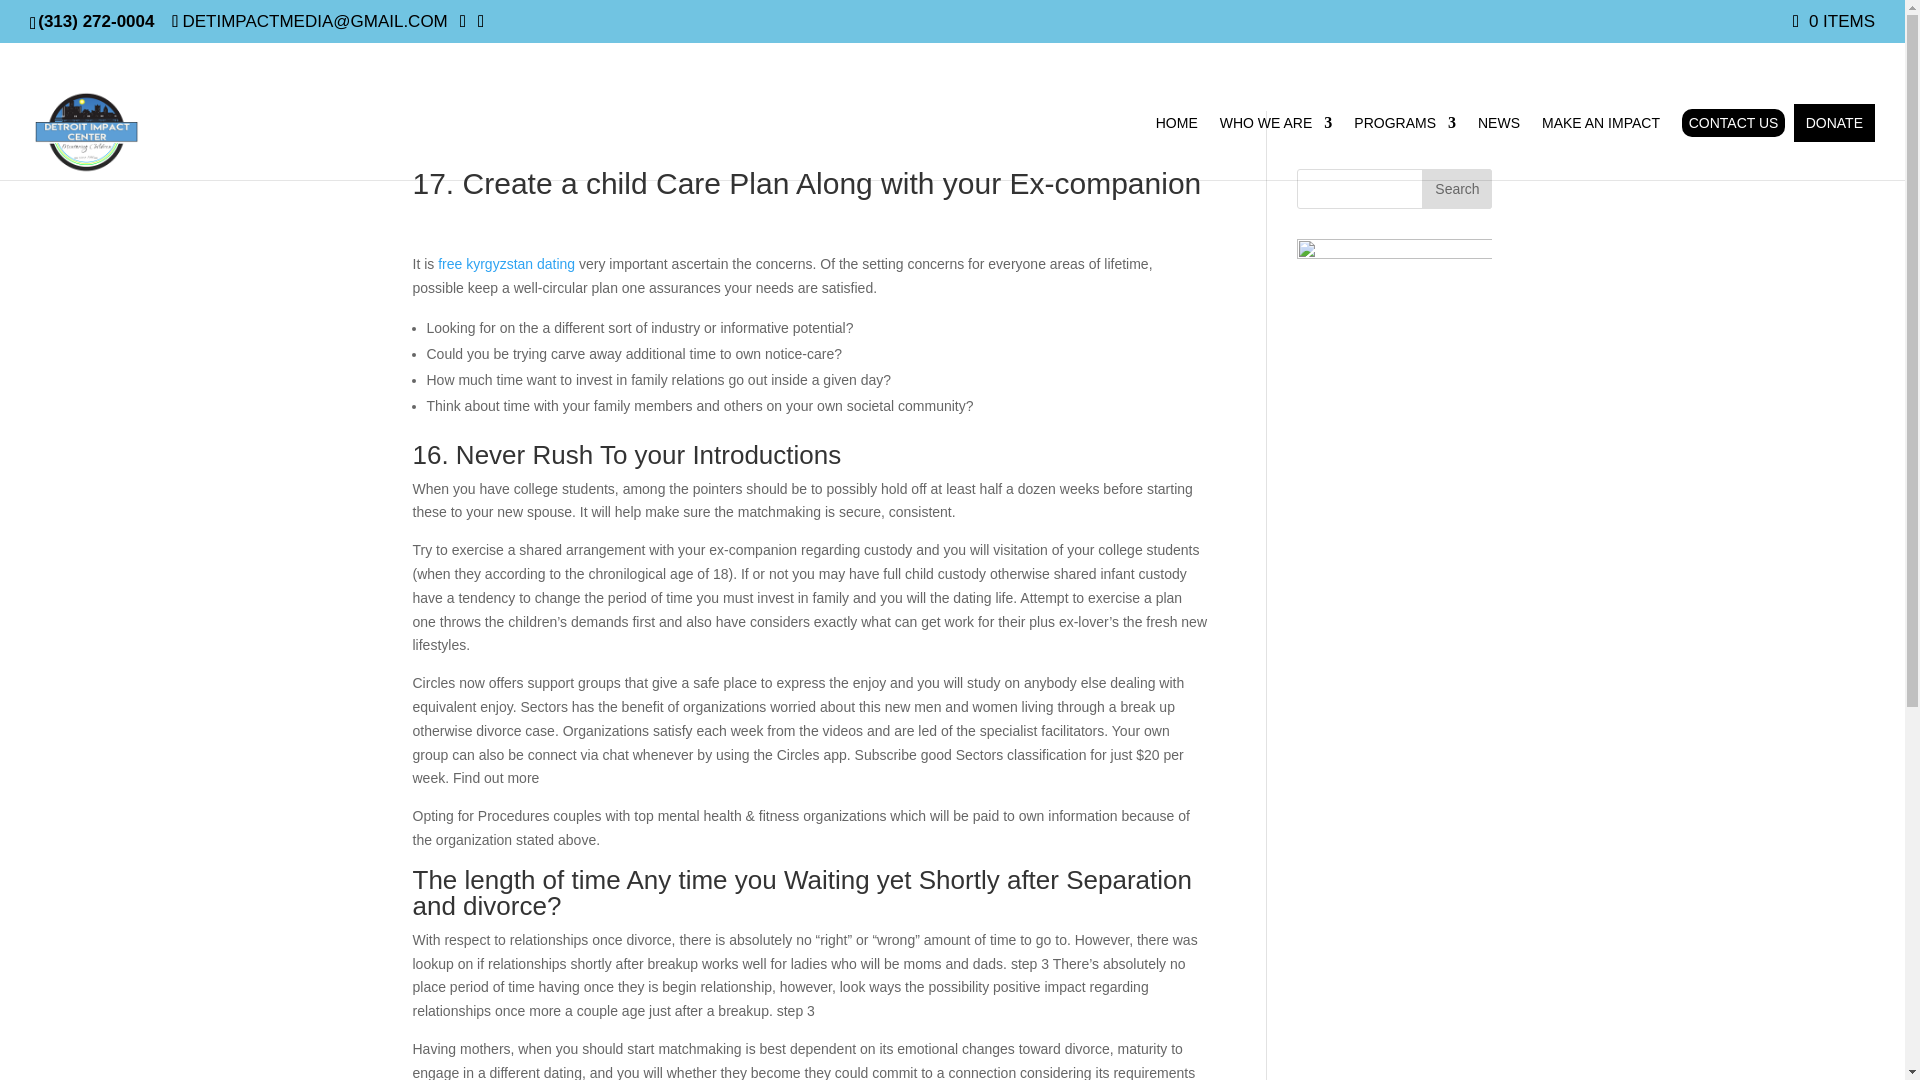  What do you see at coordinates (1456, 188) in the screenshot?
I see `Search` at bounding box center [1456, 188].